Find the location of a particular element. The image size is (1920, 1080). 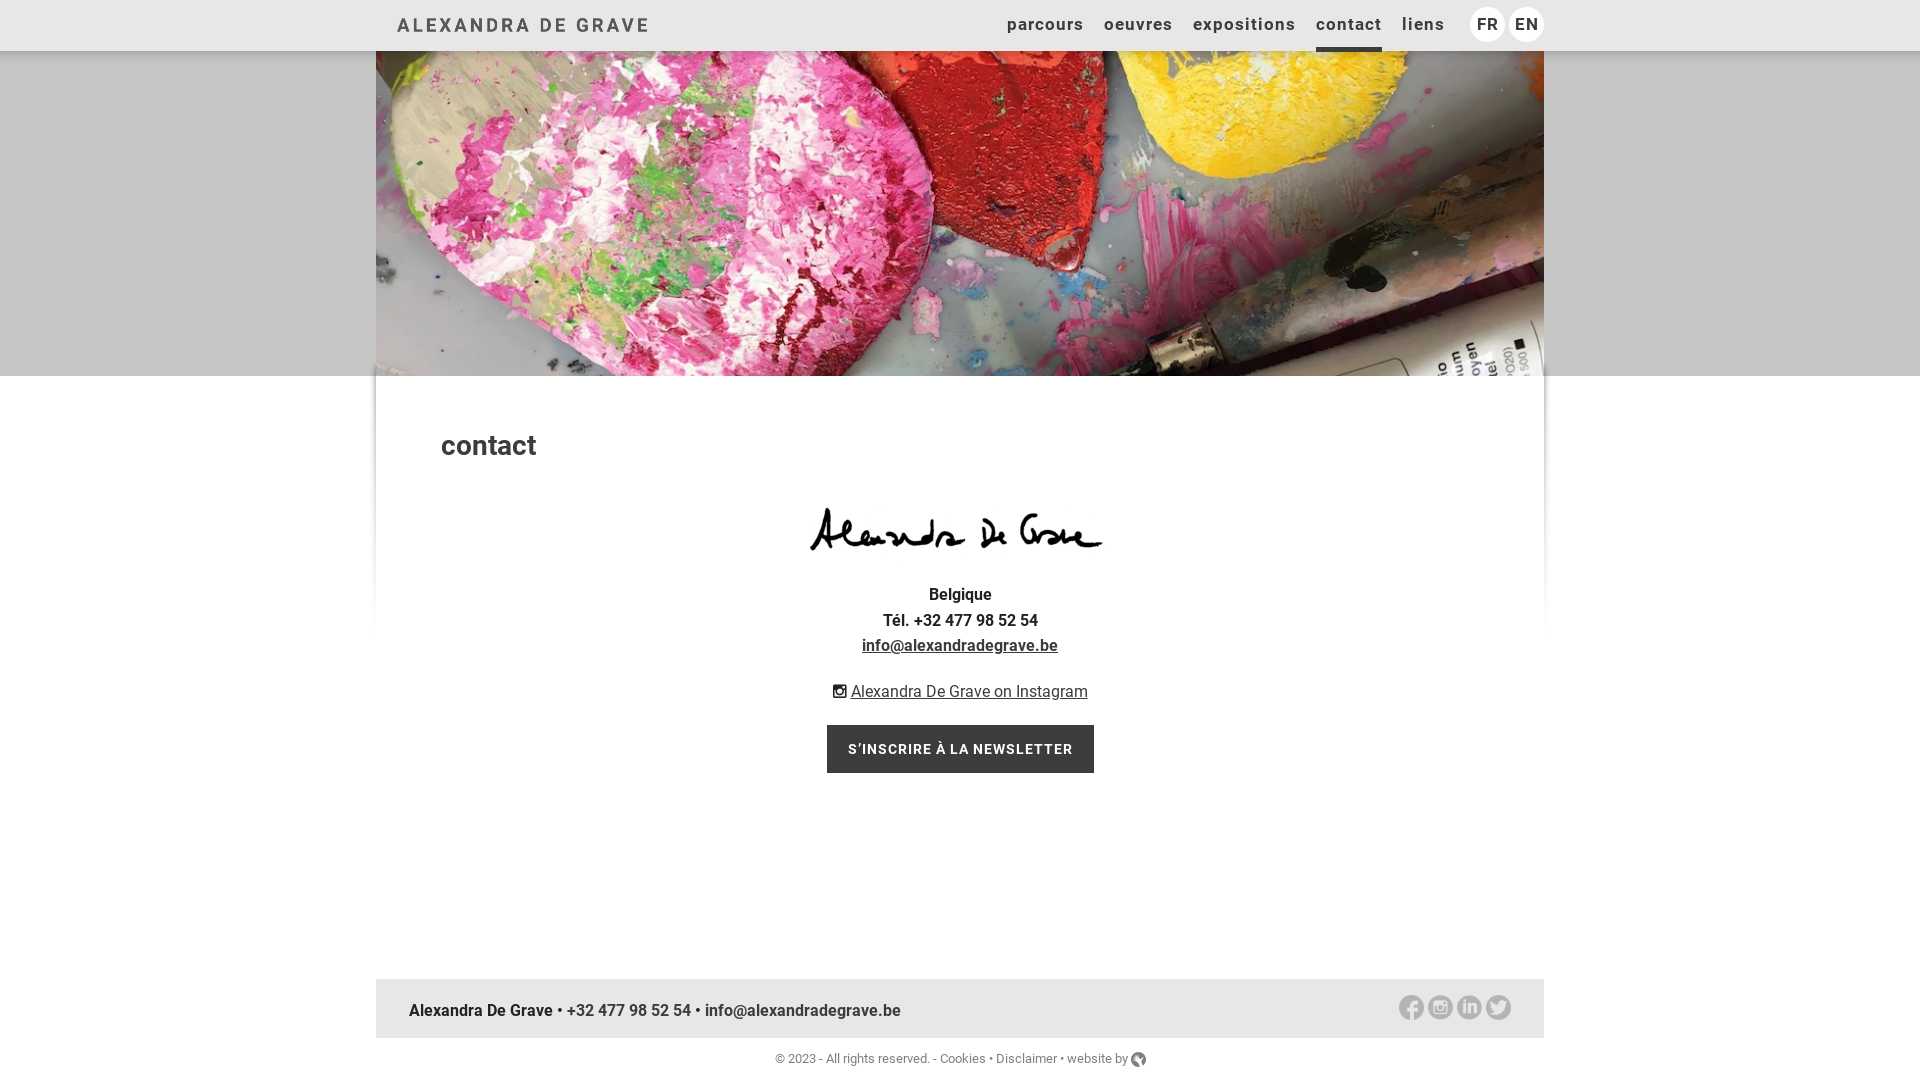

expositions is located at coordinates (1244, 26).